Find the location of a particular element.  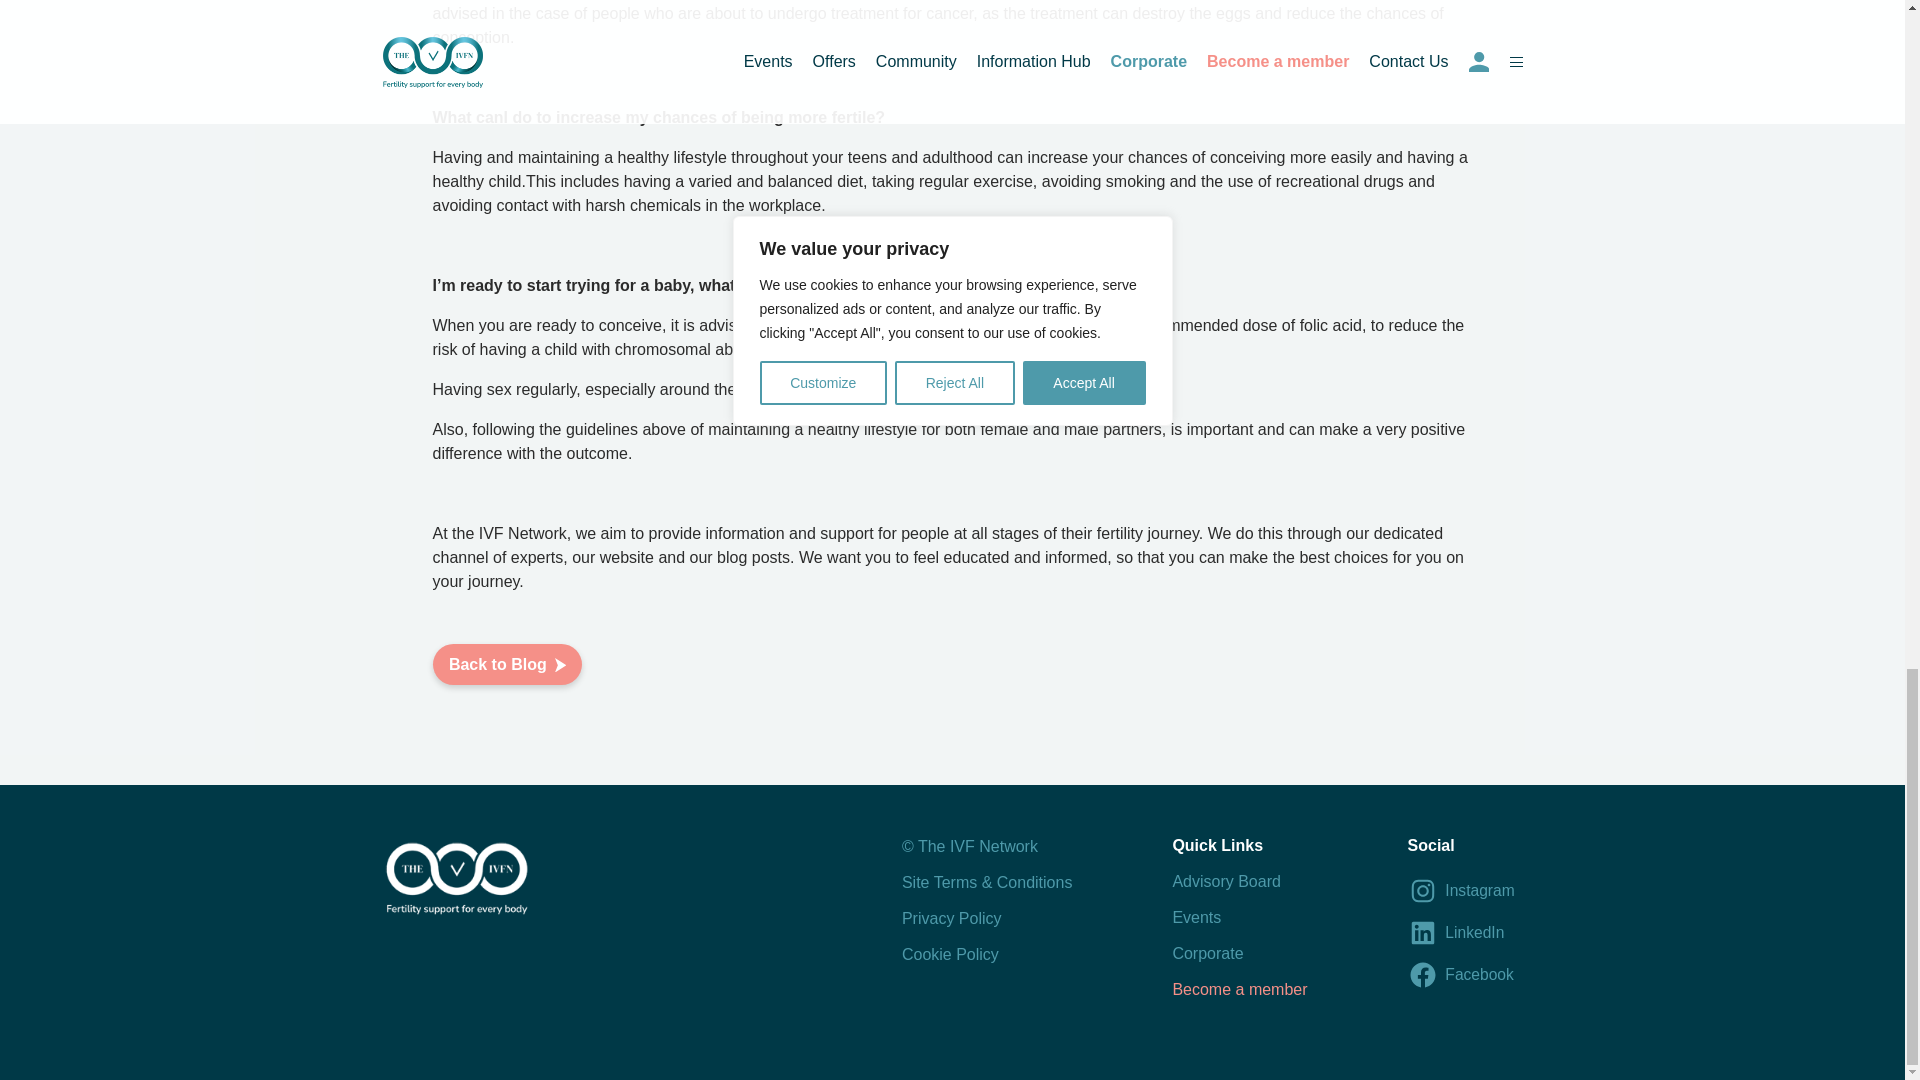

Events is located at coordinates (1196, 917).